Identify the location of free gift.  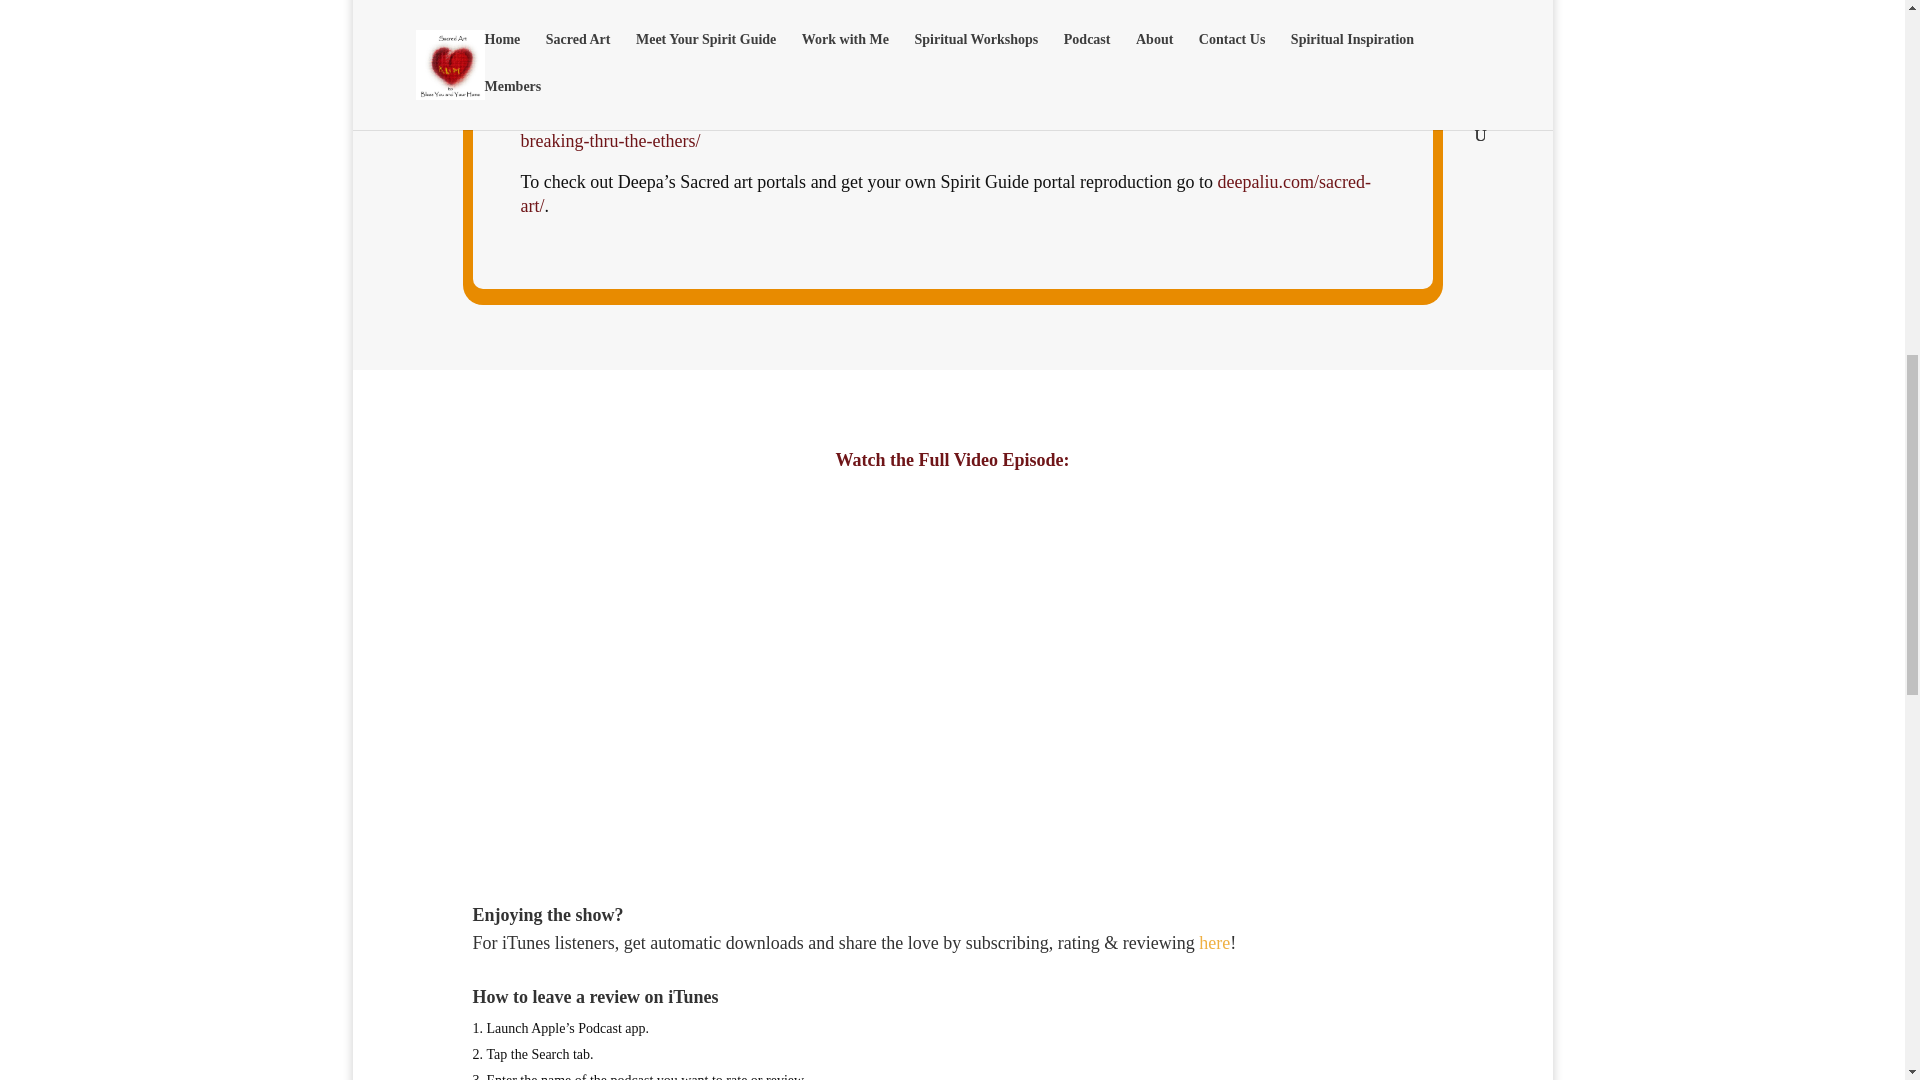
(810, 52).